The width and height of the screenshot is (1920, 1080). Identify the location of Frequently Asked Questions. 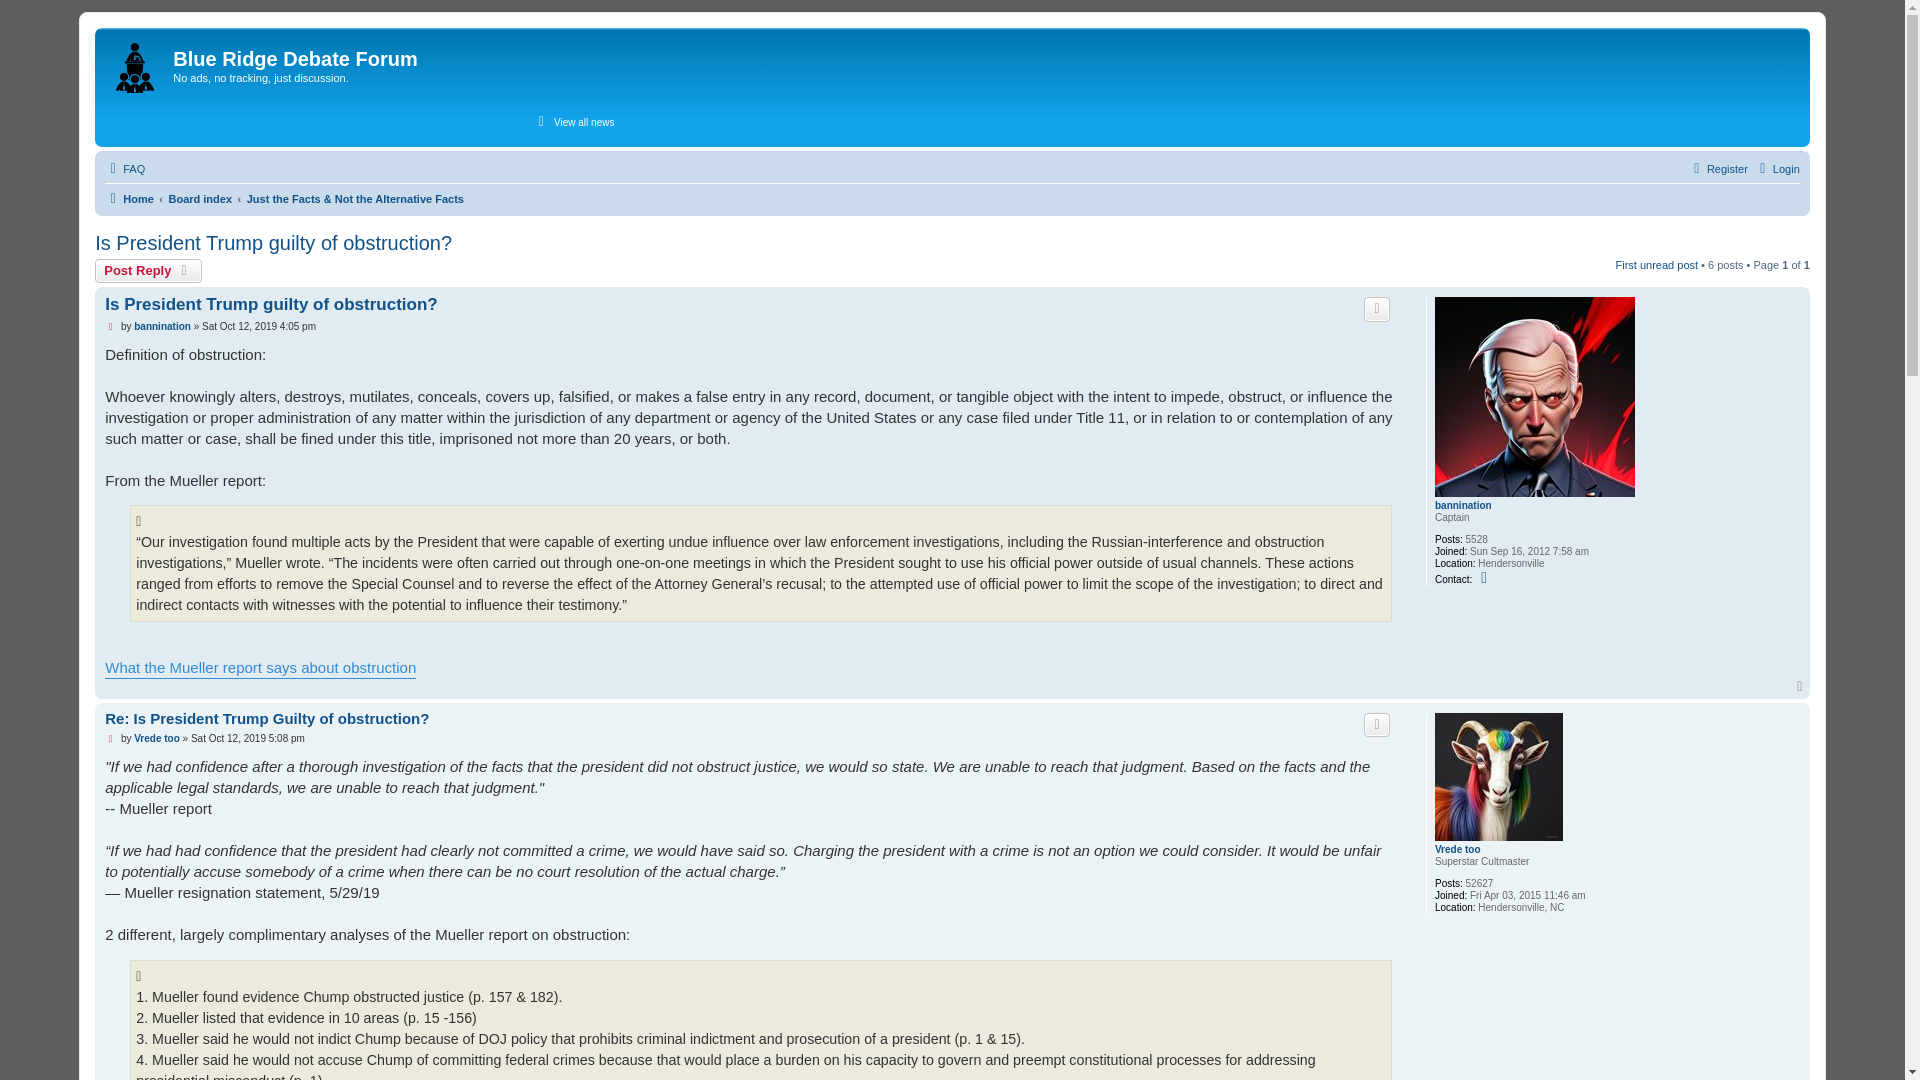
(125, 168).